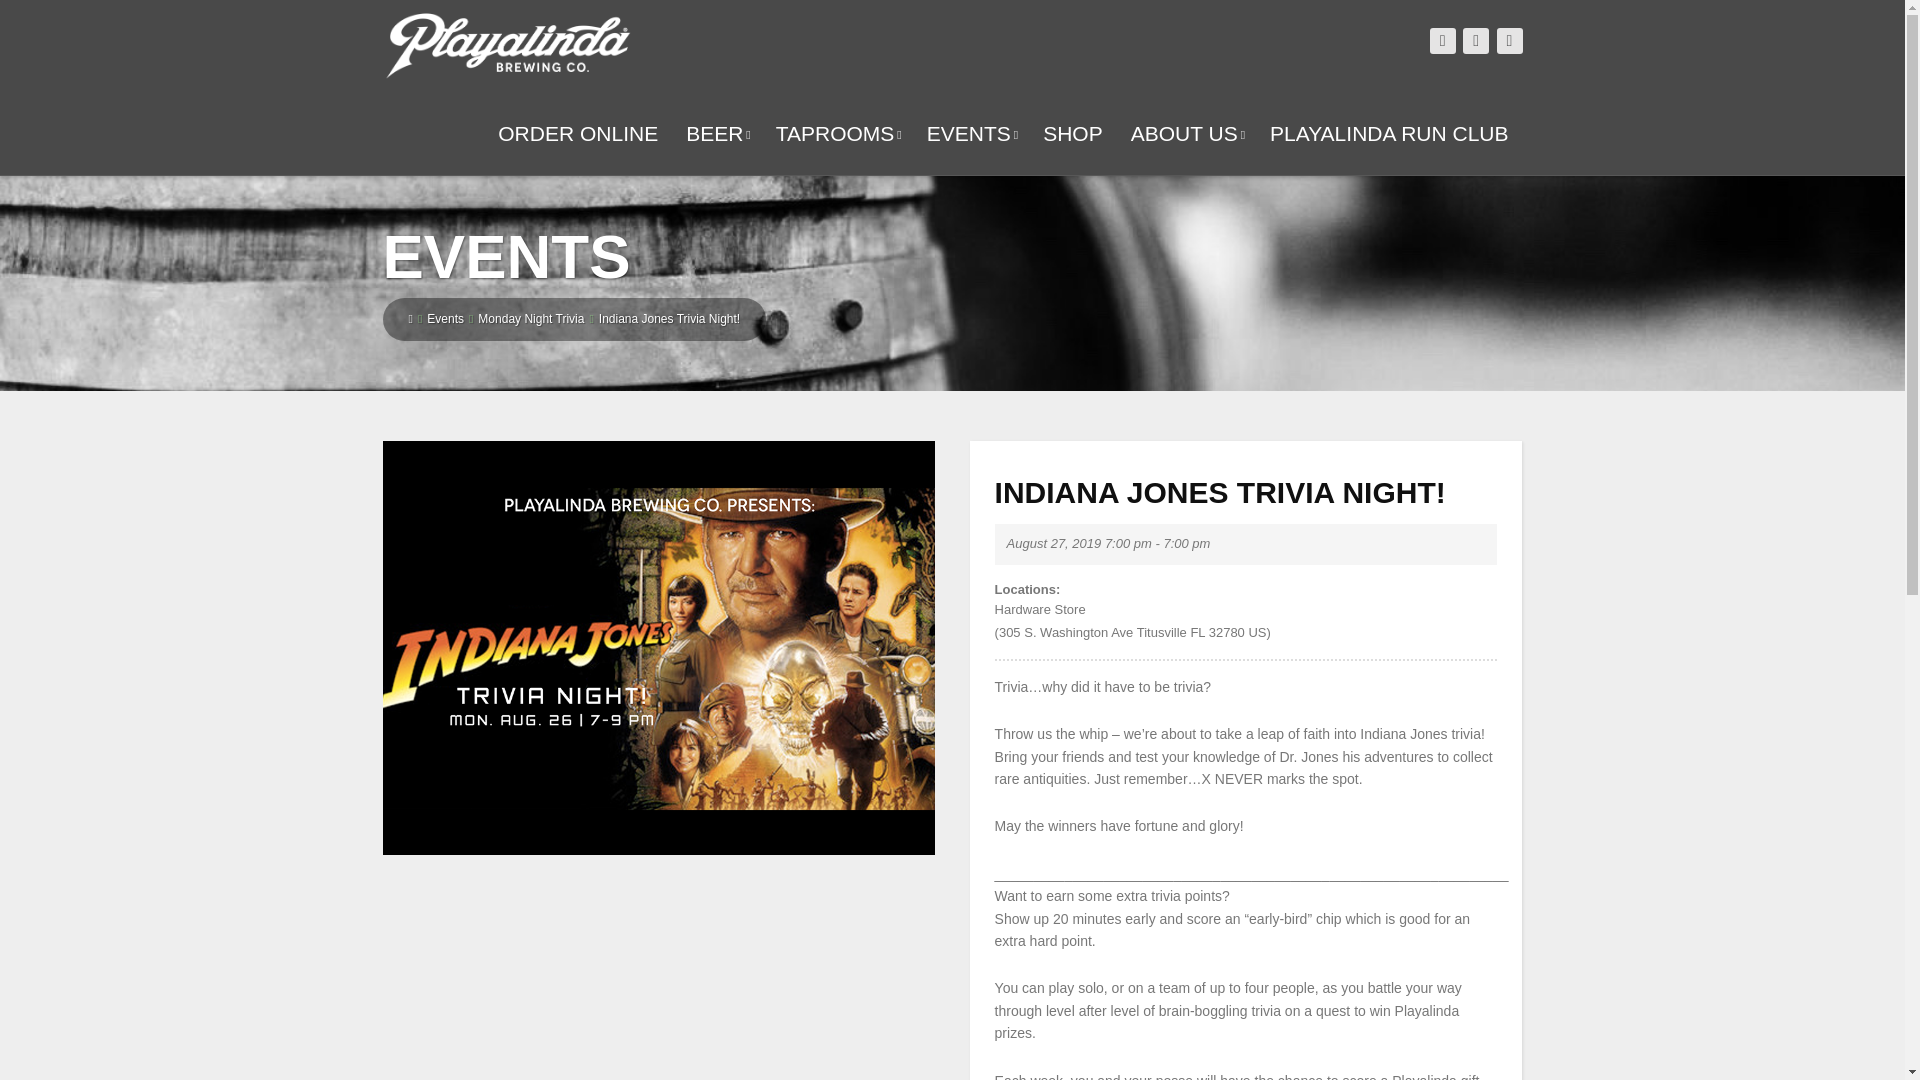 This screenshot has height=1080, width=1920. What do you see at coordinates (971, 134) in the screenshot?
I see `EVENTS` at bounding box center [971, 134].